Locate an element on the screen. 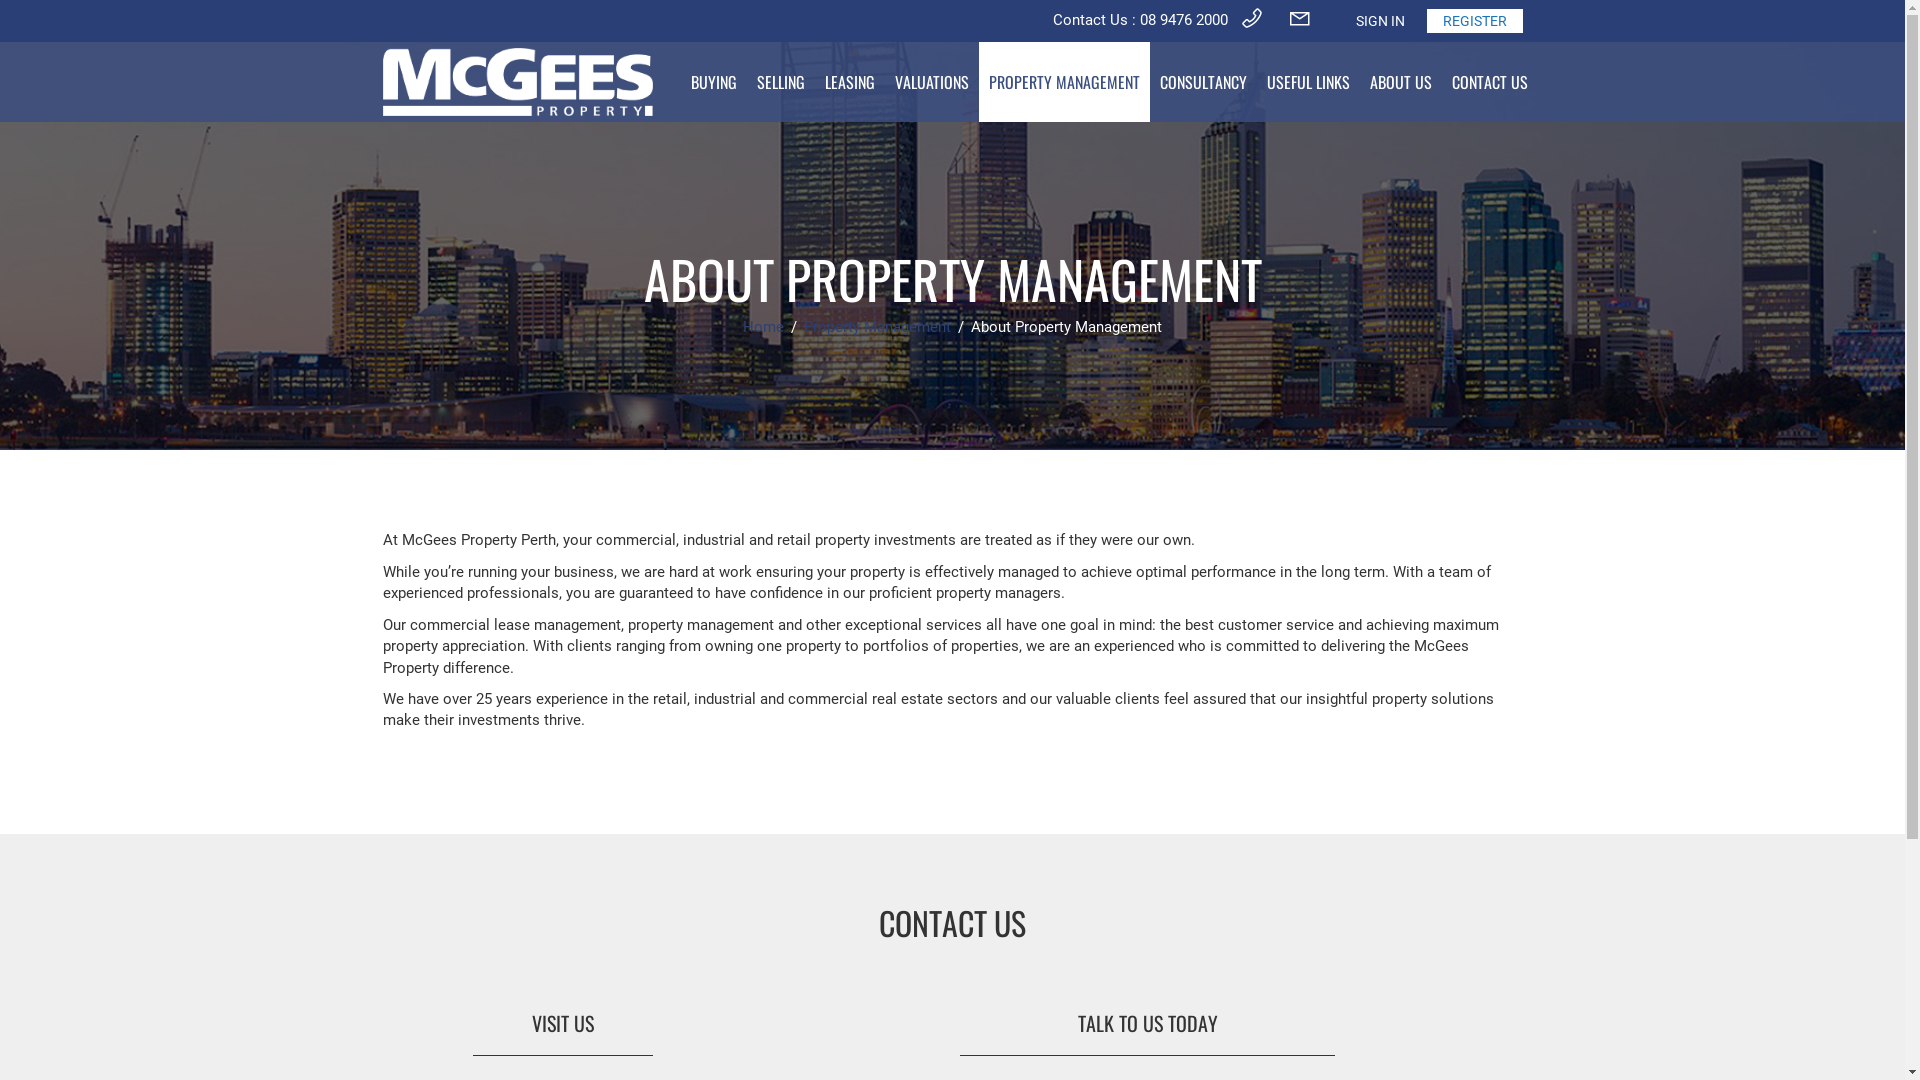 This screenshot has height=1080, width=1920. CONSULTANCY is located at coordinates (1204, 82).